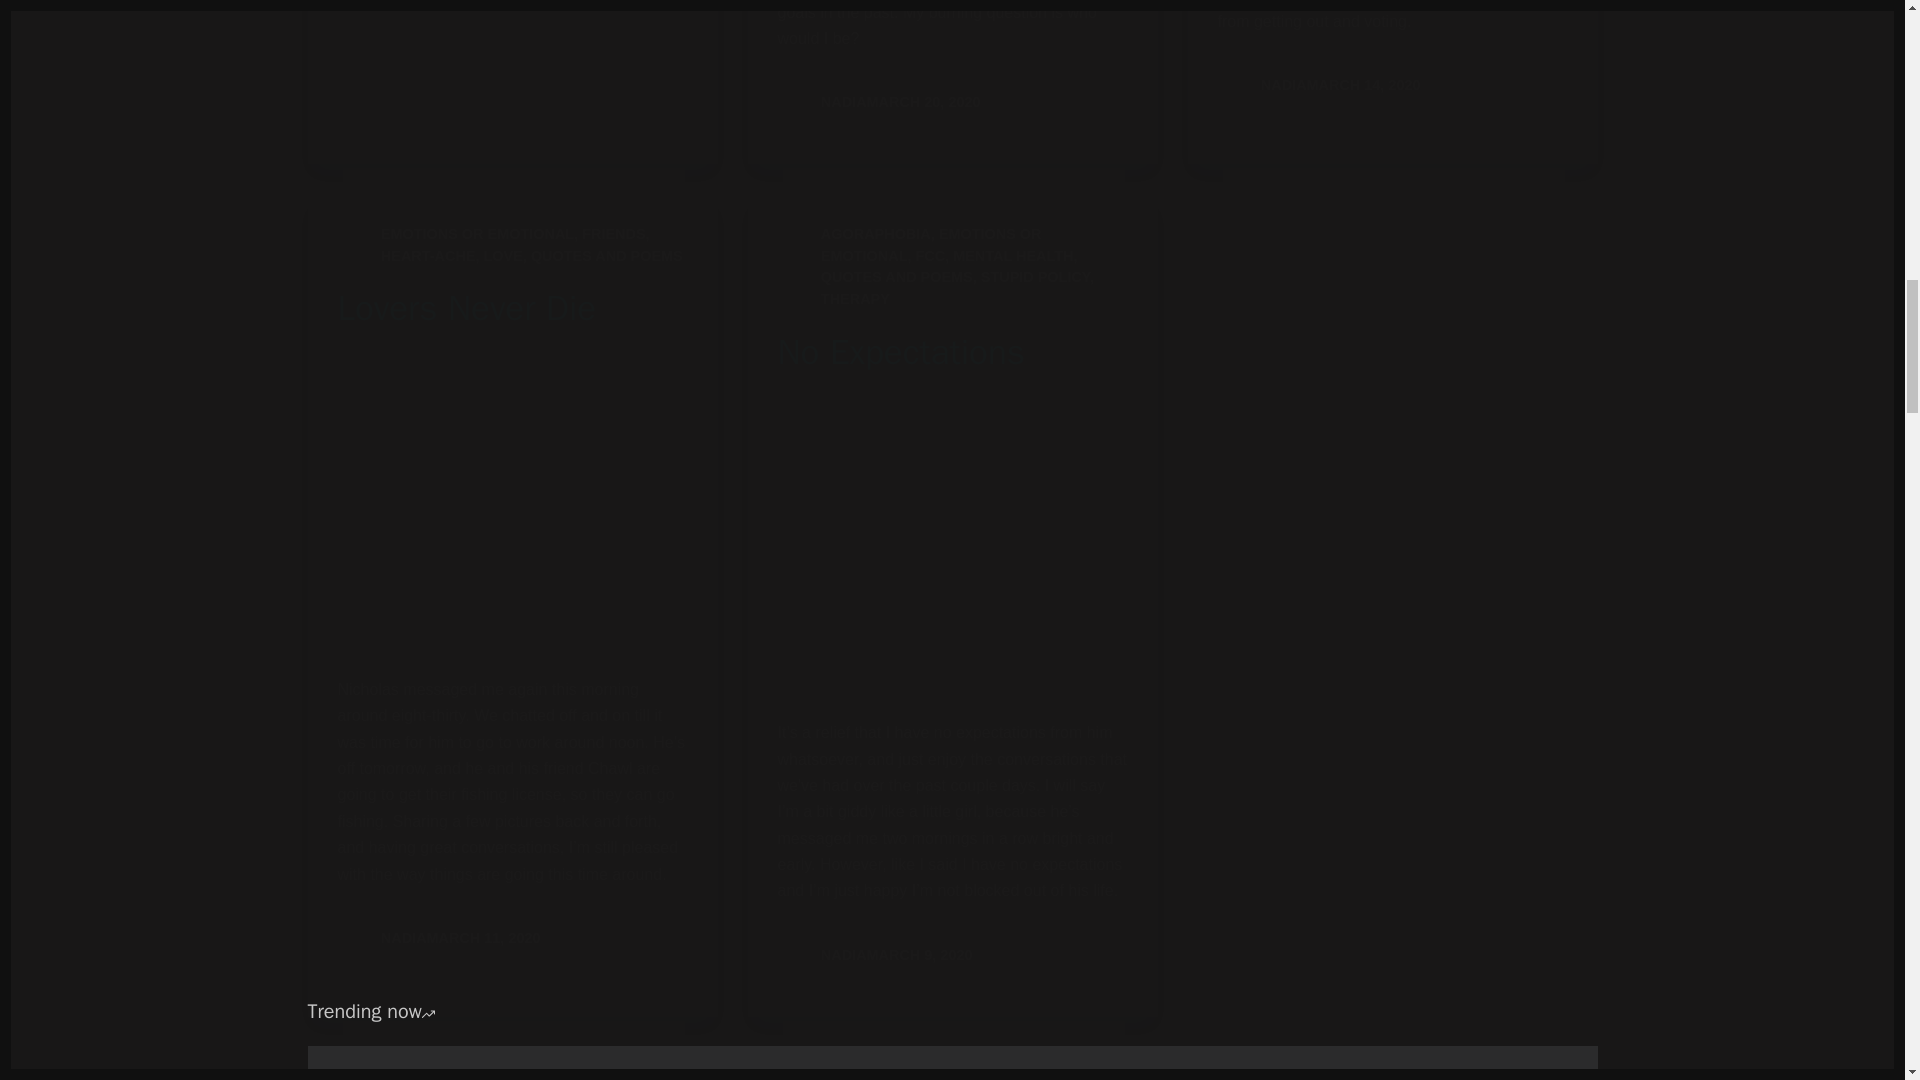 This screenshot has height=1080, width=1920. I want to click on Posts by Nadia, so click(403, 938).